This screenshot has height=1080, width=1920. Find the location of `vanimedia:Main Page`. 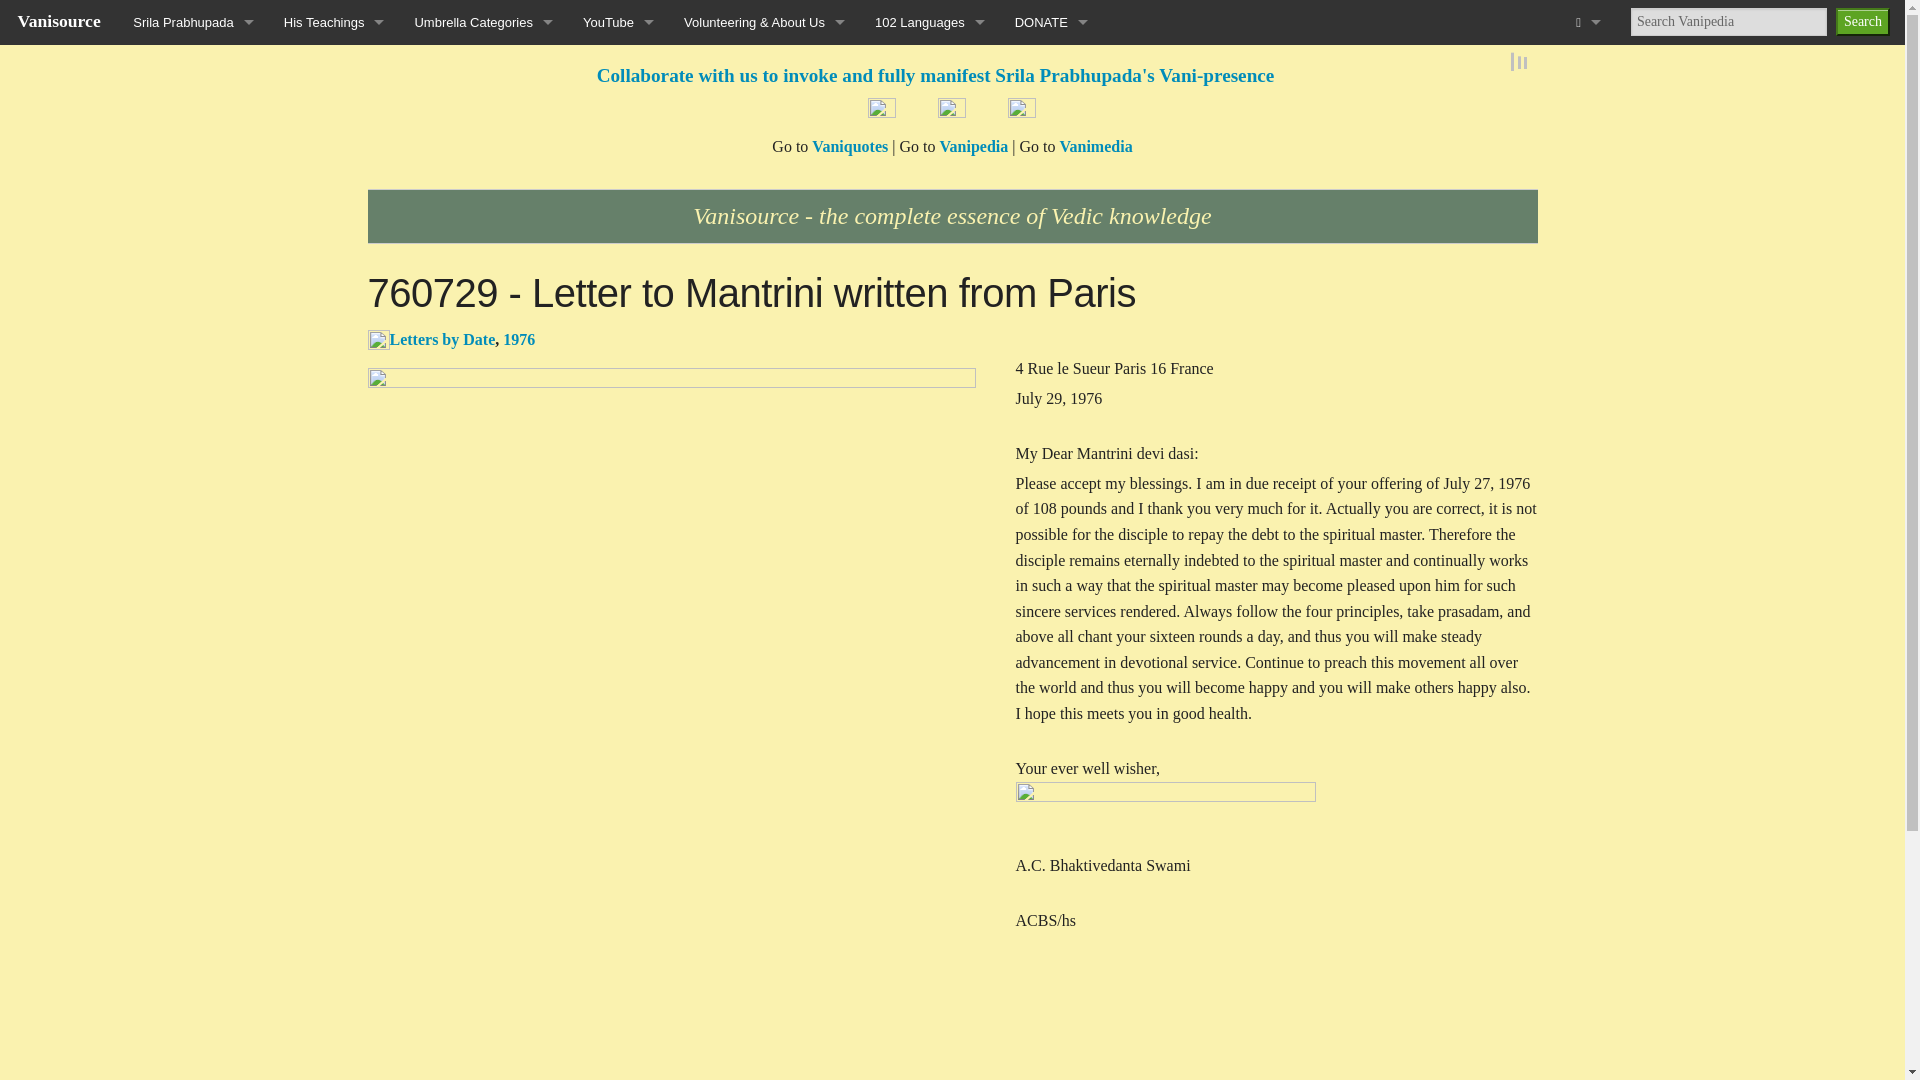

vanimedia:Main Page is located at coordinates (1096, 146).